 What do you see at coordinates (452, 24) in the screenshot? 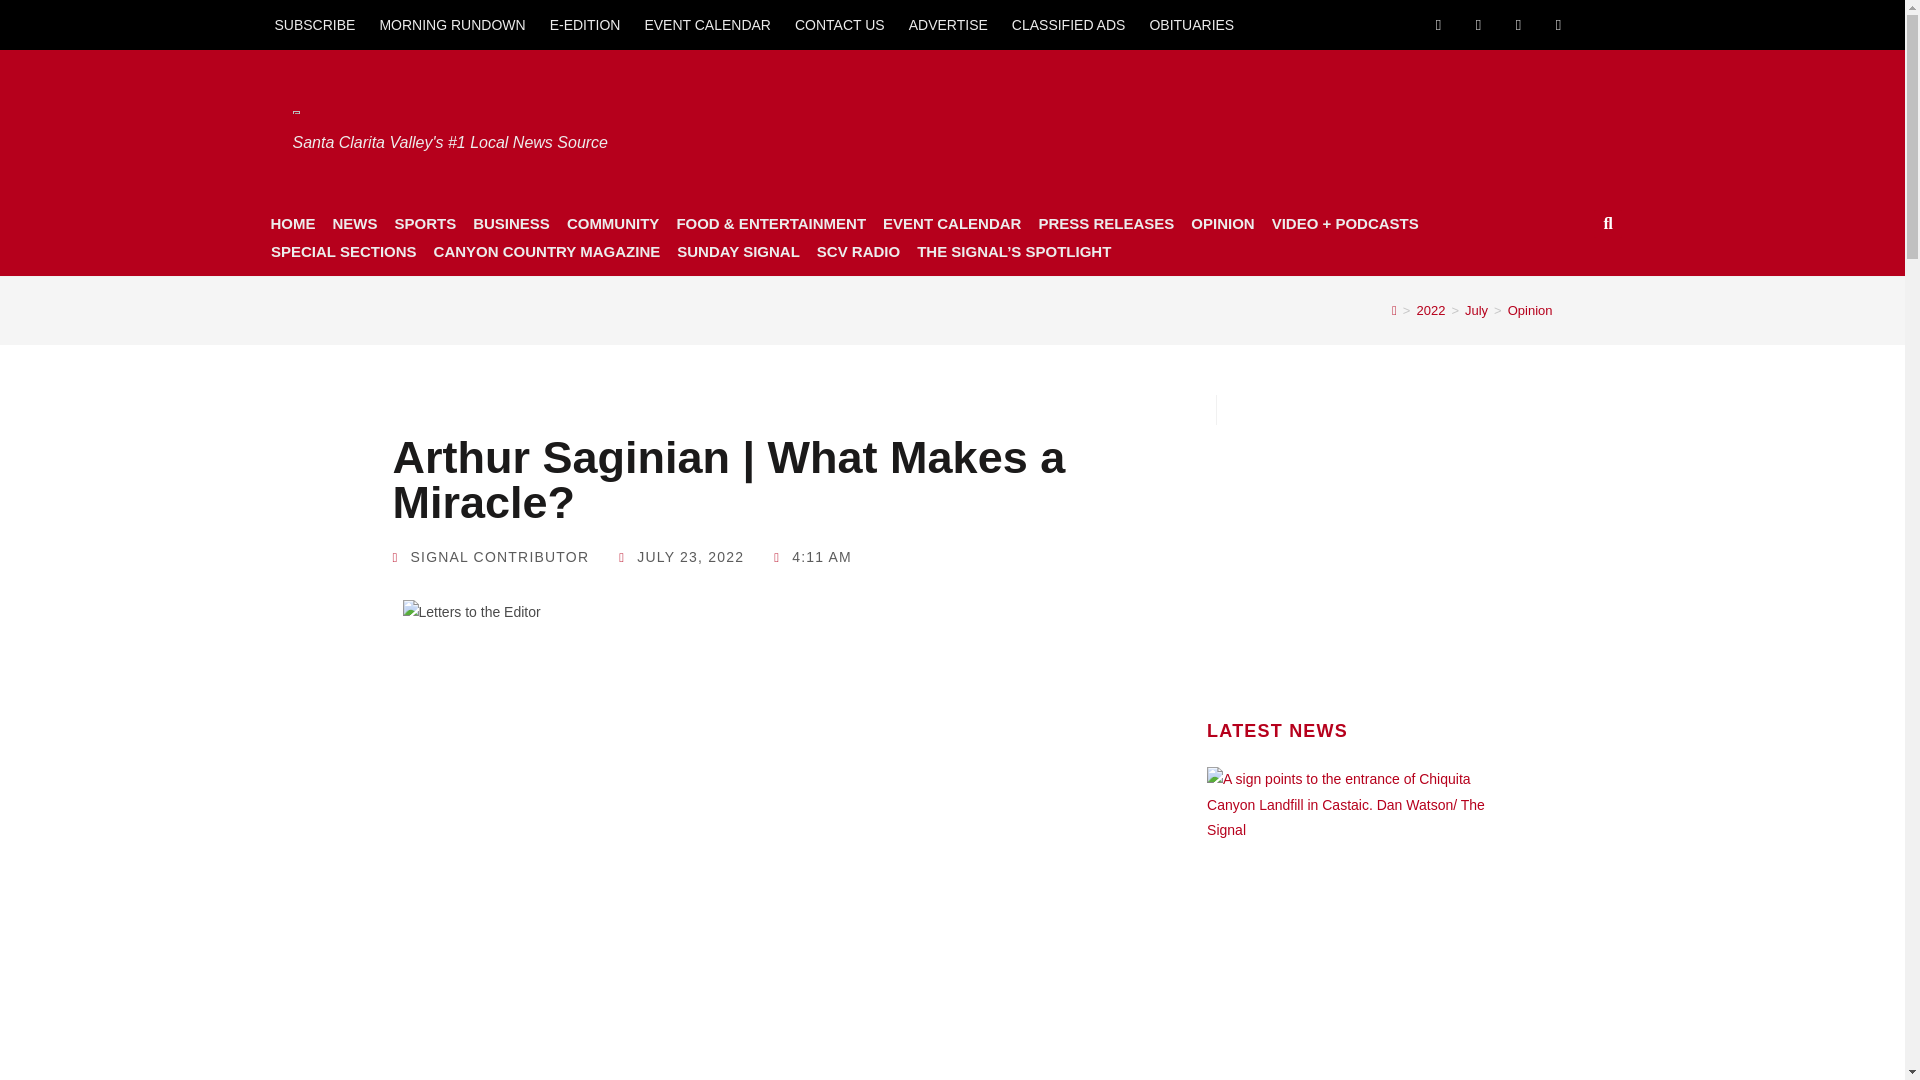
I see `MORNING RUNDOWN` at bounding box center [452, 24].